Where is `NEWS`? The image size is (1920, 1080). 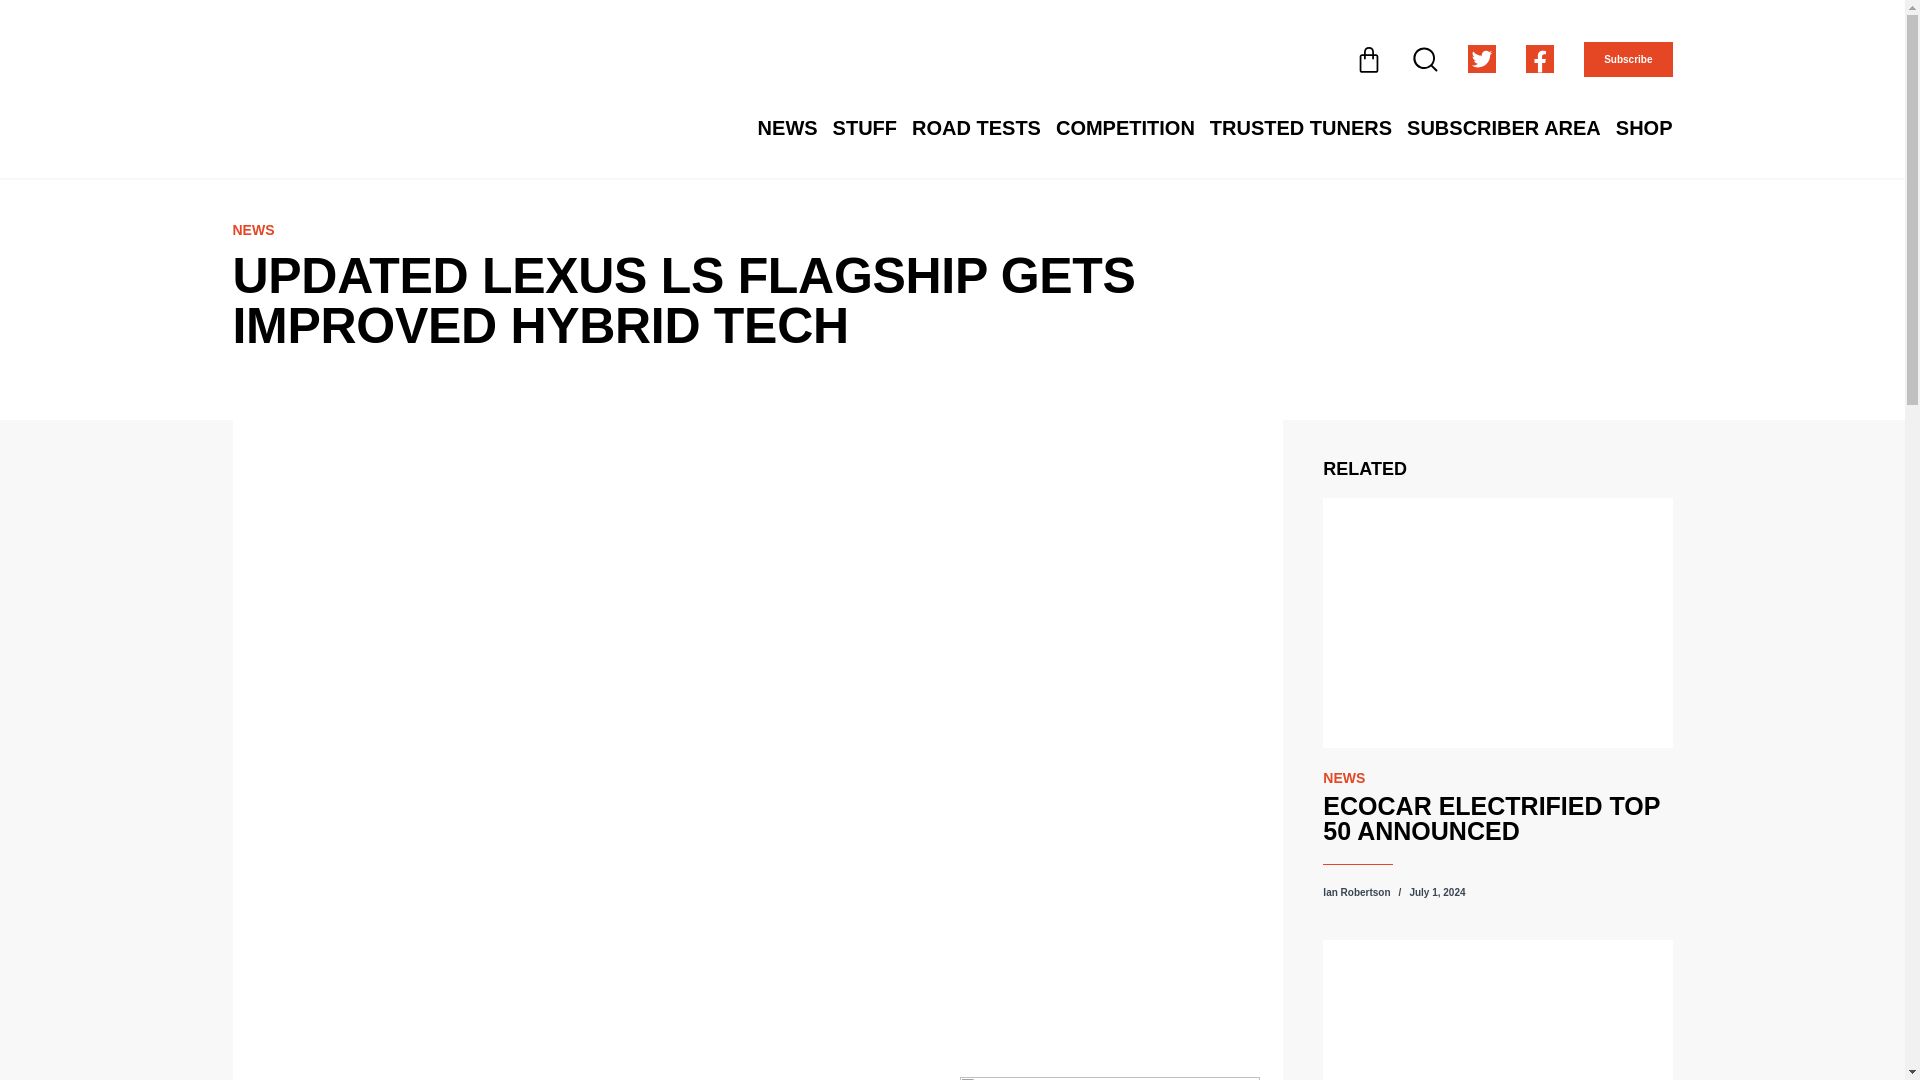 NEWS is located at coordinates (788, 128).